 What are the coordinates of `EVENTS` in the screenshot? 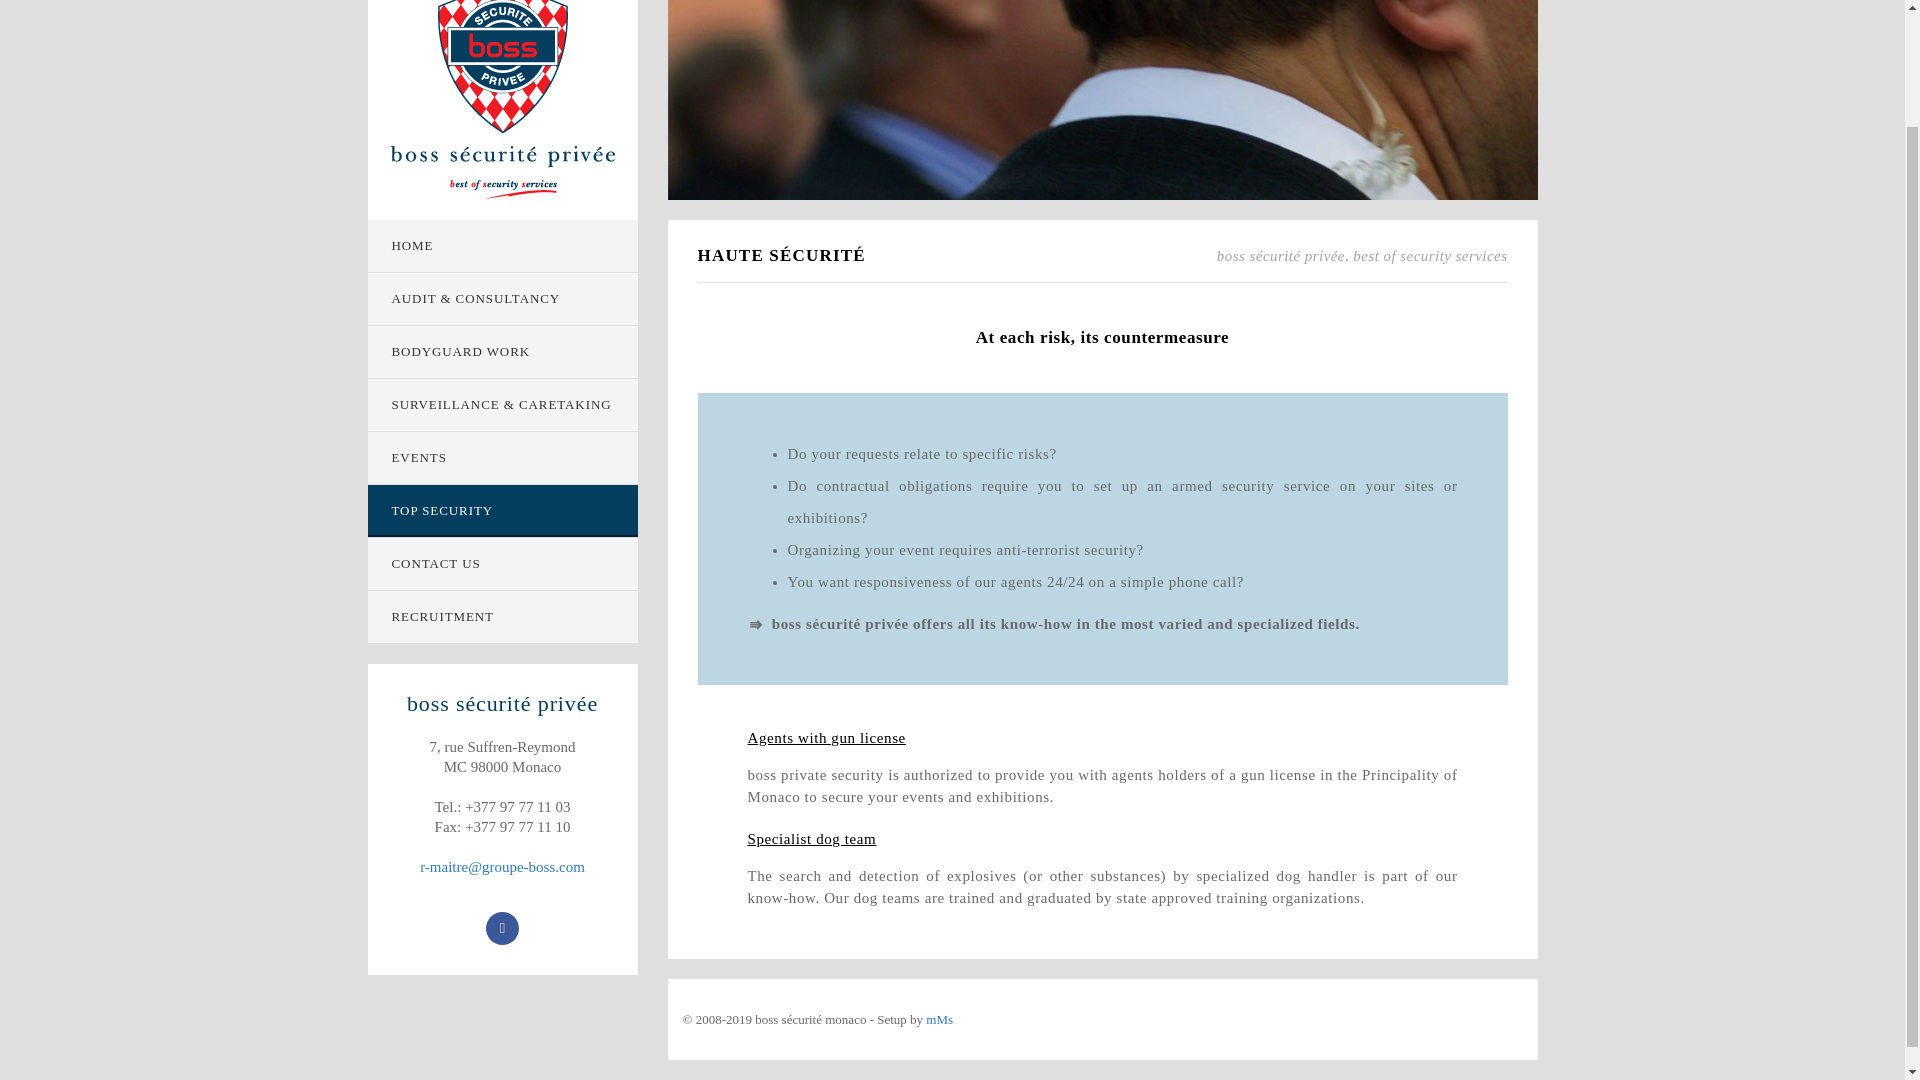 It's located at (502, 458).